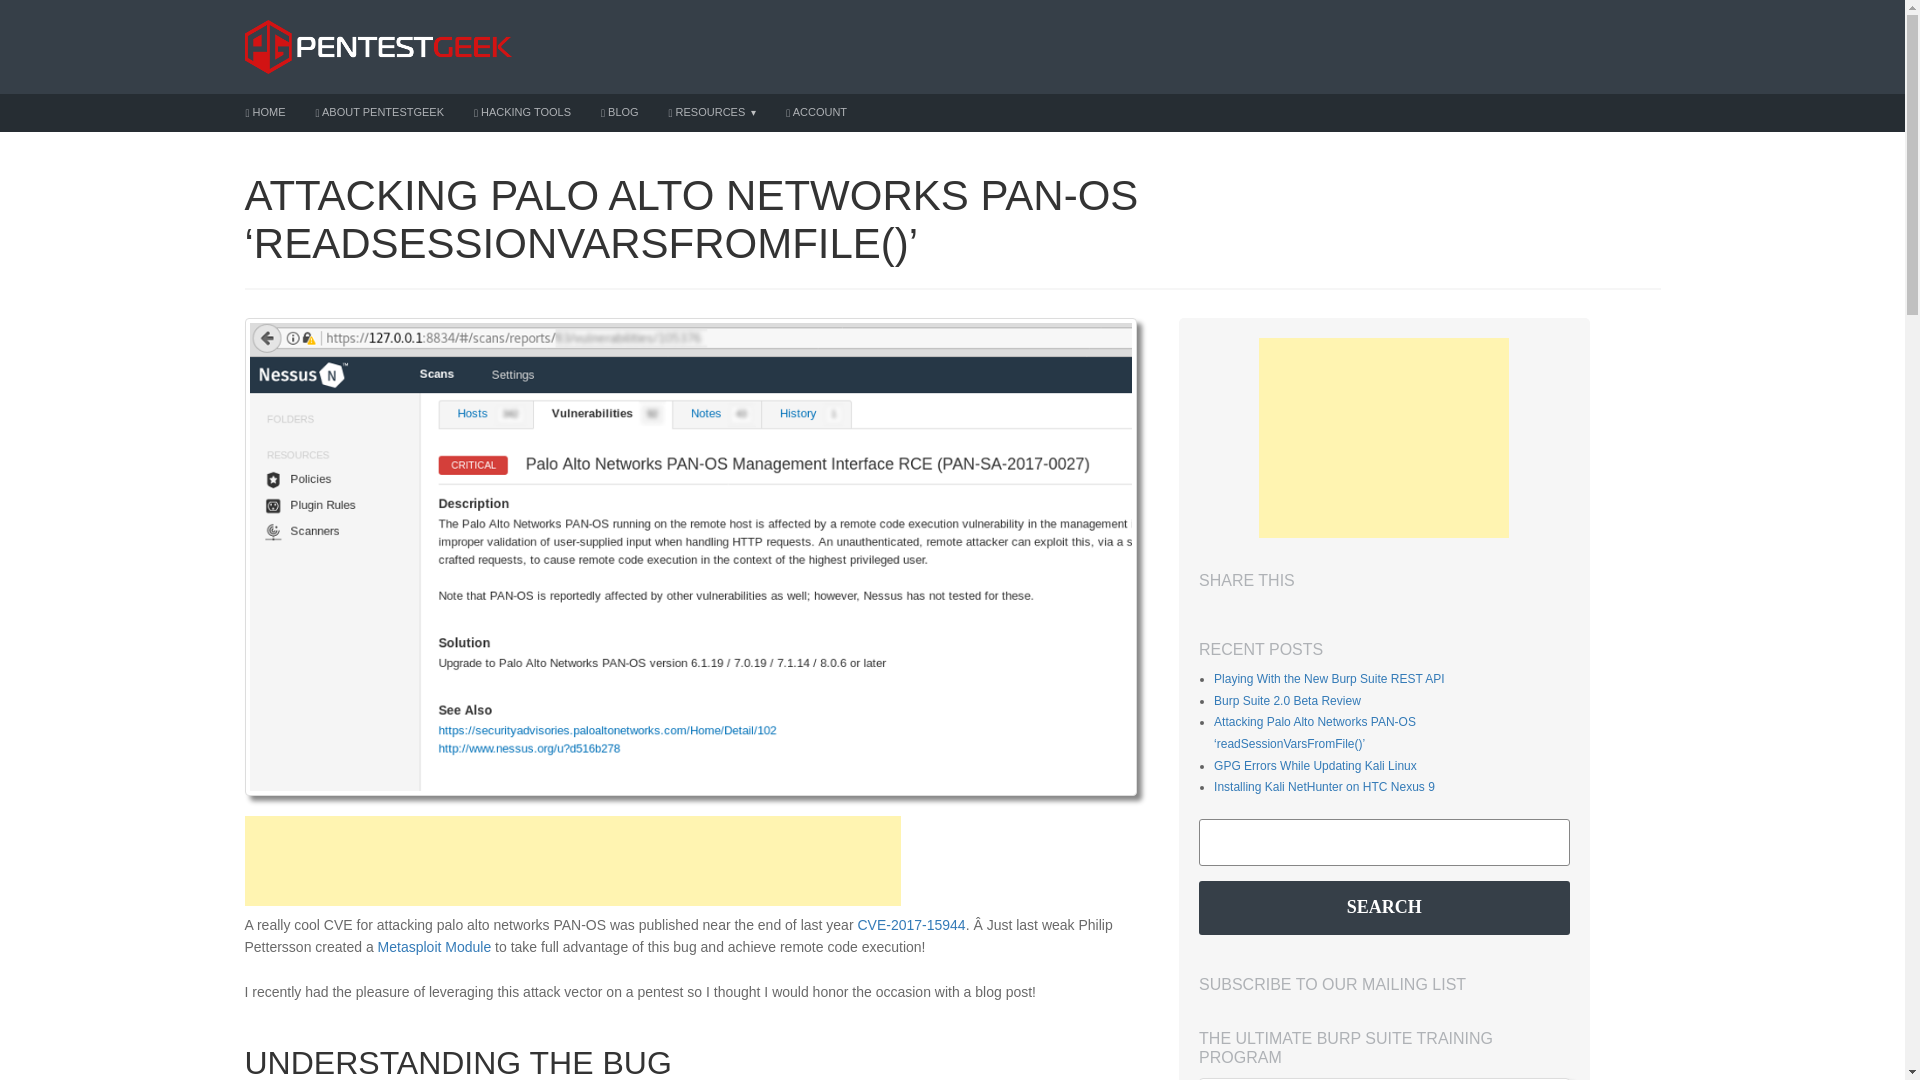 This screenshot has width=1920, height=1080. What do you see at coordinates (434, 946) in the screenshot?
I see `Metasploit Module` at bounding box center [434, 946].